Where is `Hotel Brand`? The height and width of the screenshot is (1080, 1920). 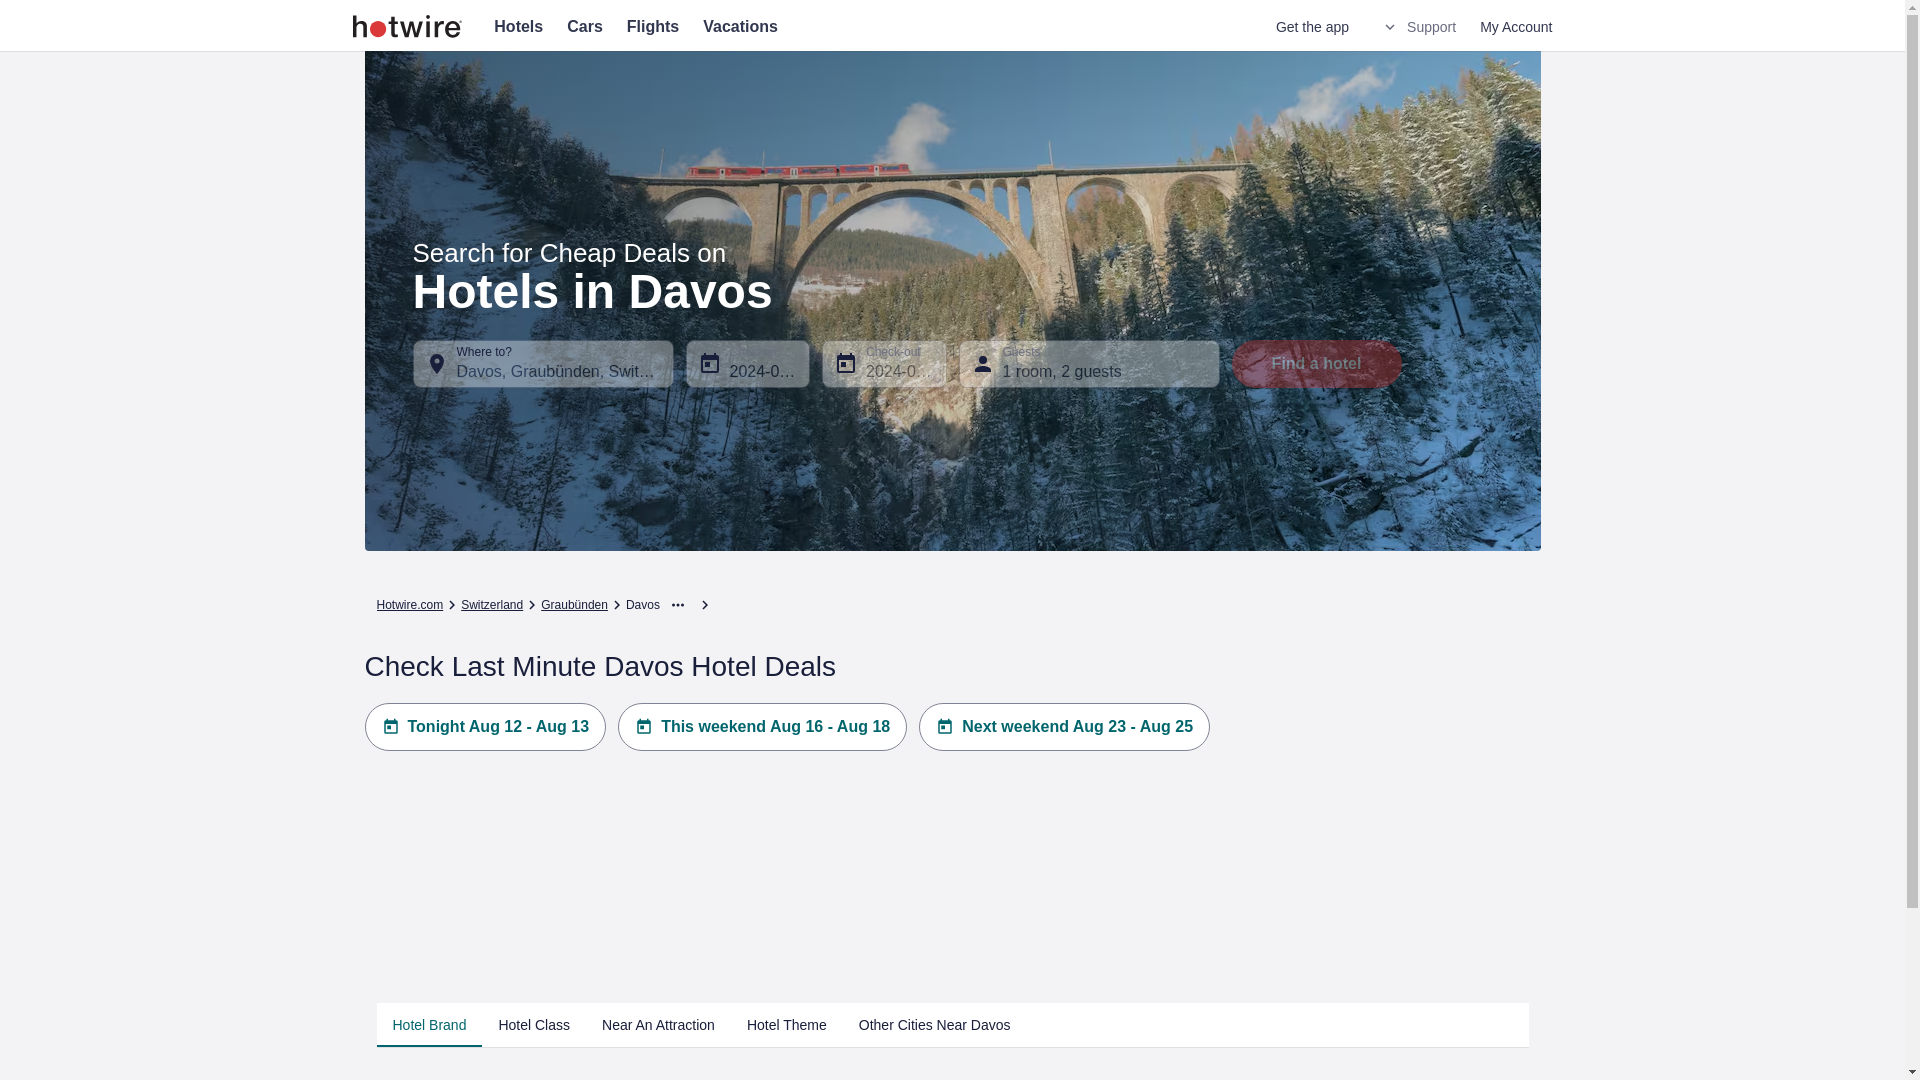
Hotel Brand is located at coordinates (428, 1024).